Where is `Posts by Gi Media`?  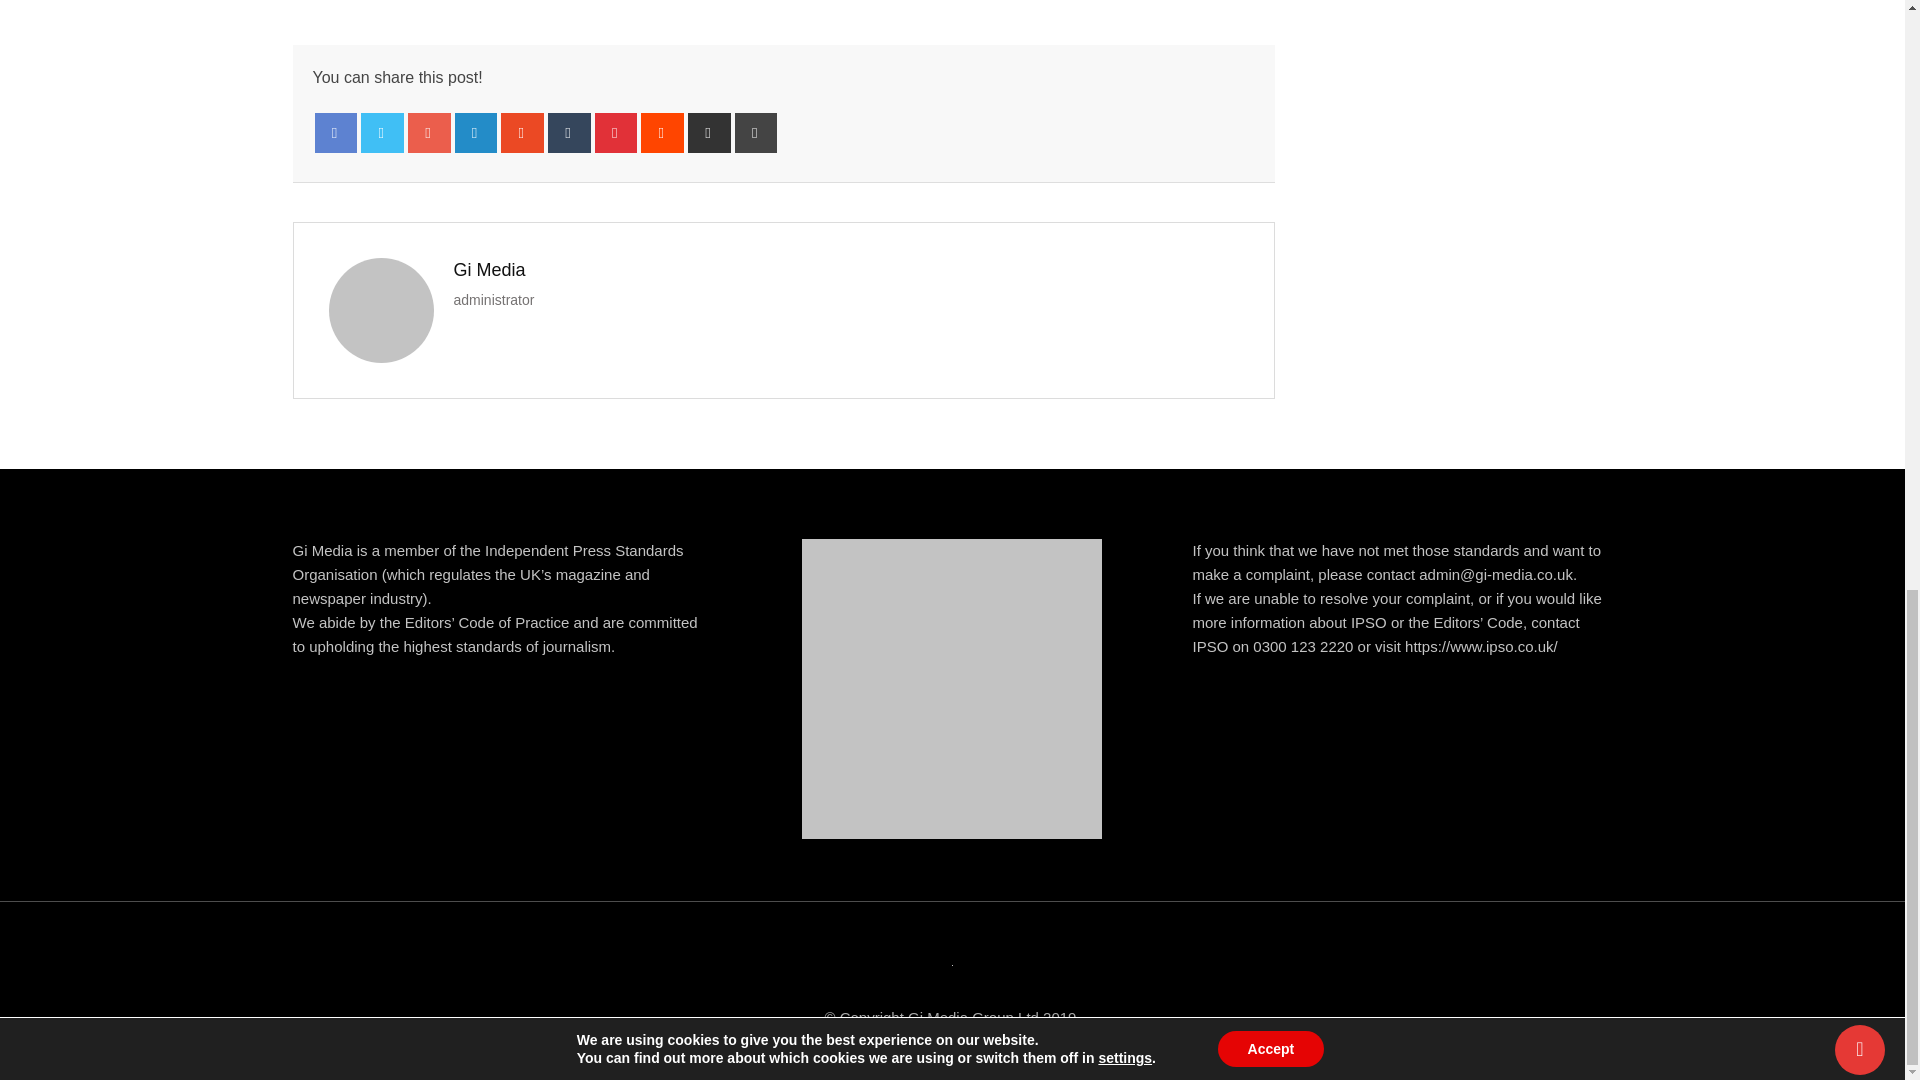
Posts by Gi Media is located at coordinates (490, 270).